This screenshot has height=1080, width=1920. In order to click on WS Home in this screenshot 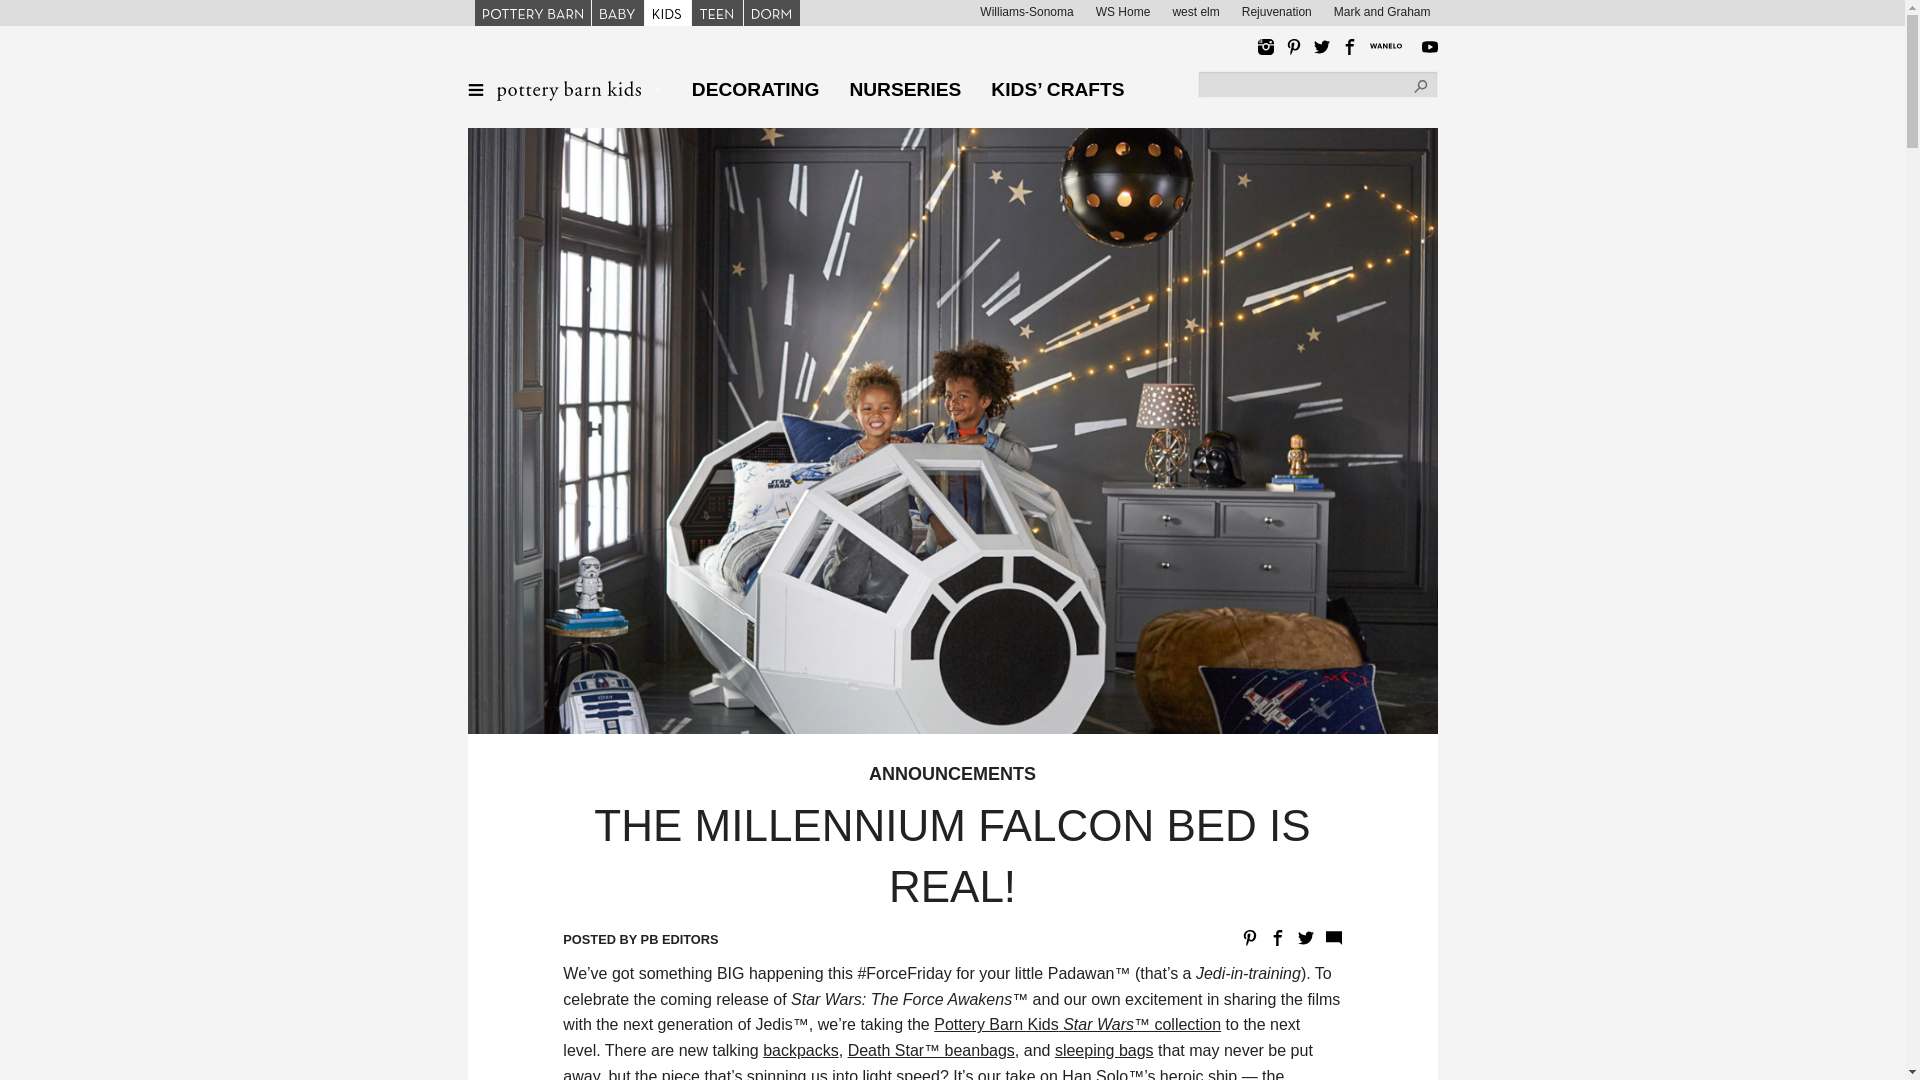, I will do `click(1123, 12)`.